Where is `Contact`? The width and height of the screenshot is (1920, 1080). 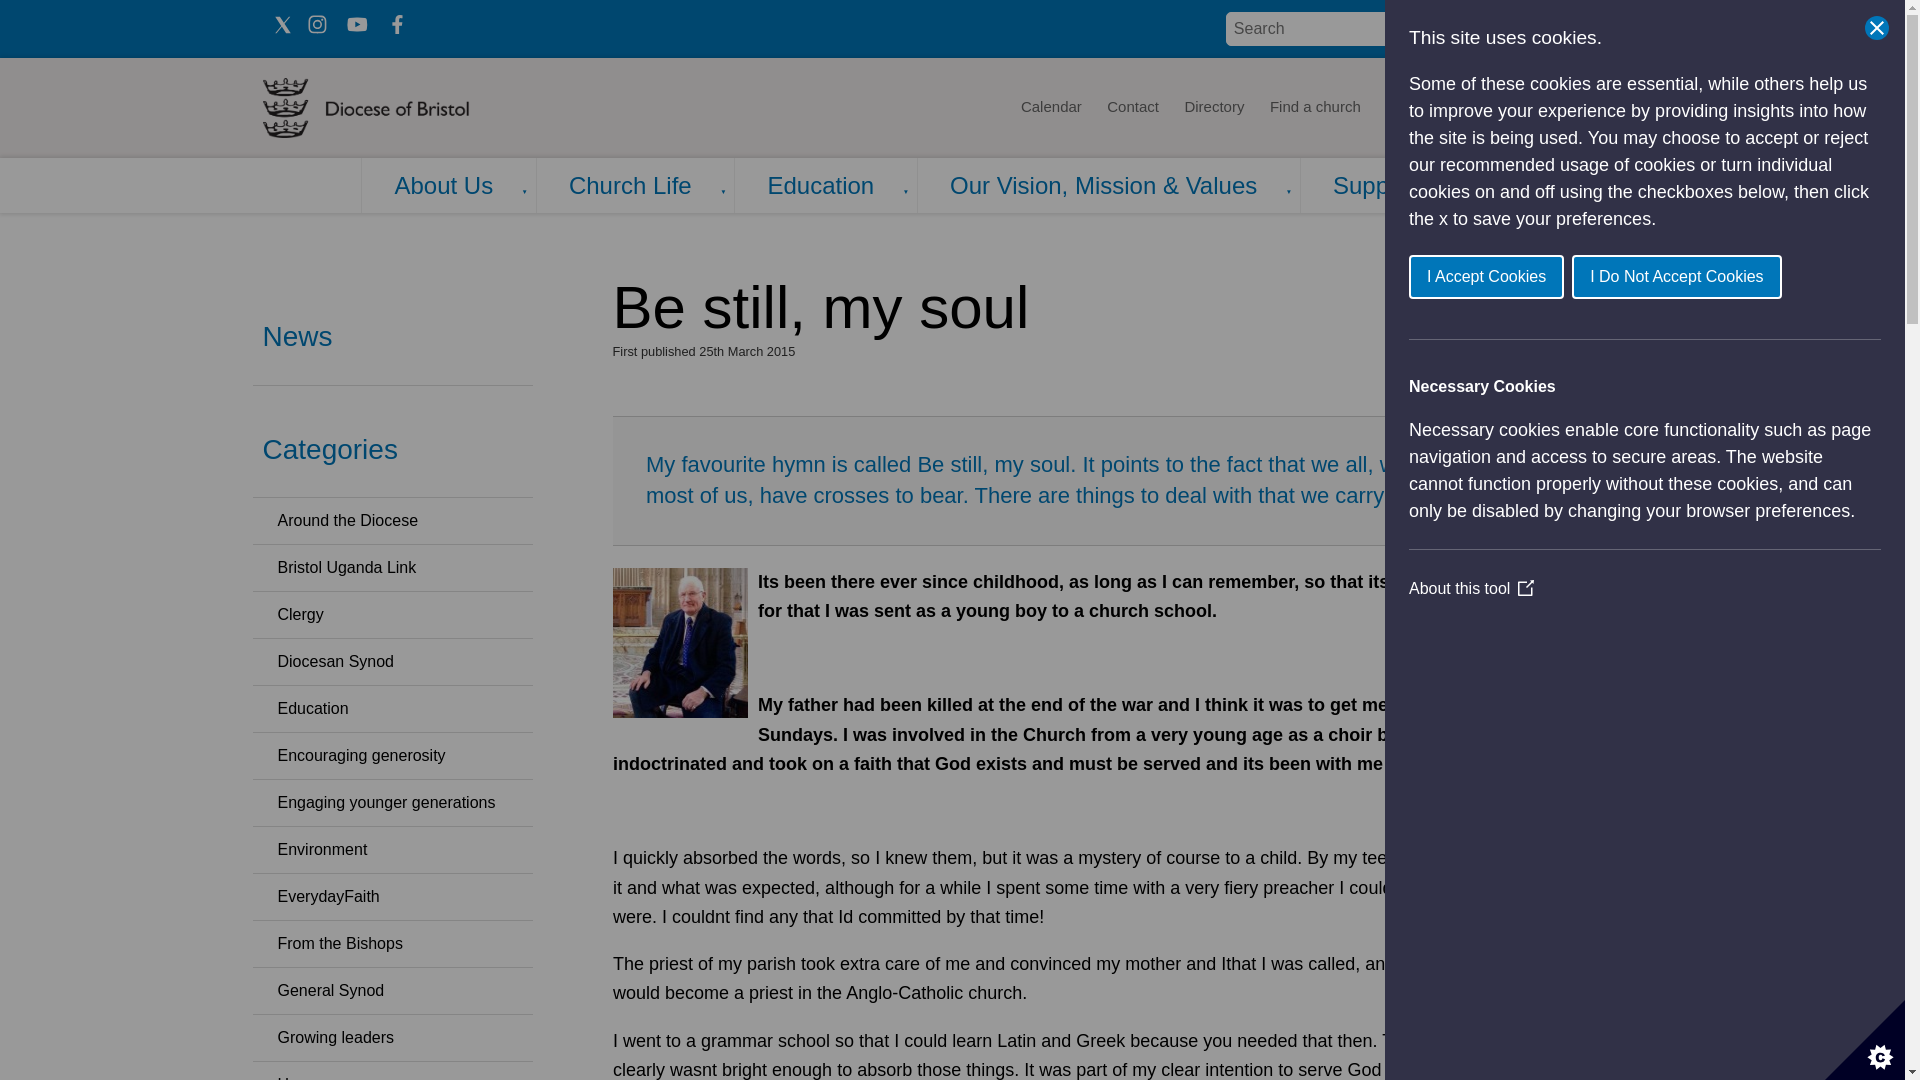
Contact is located at coordinates (1132, 108).